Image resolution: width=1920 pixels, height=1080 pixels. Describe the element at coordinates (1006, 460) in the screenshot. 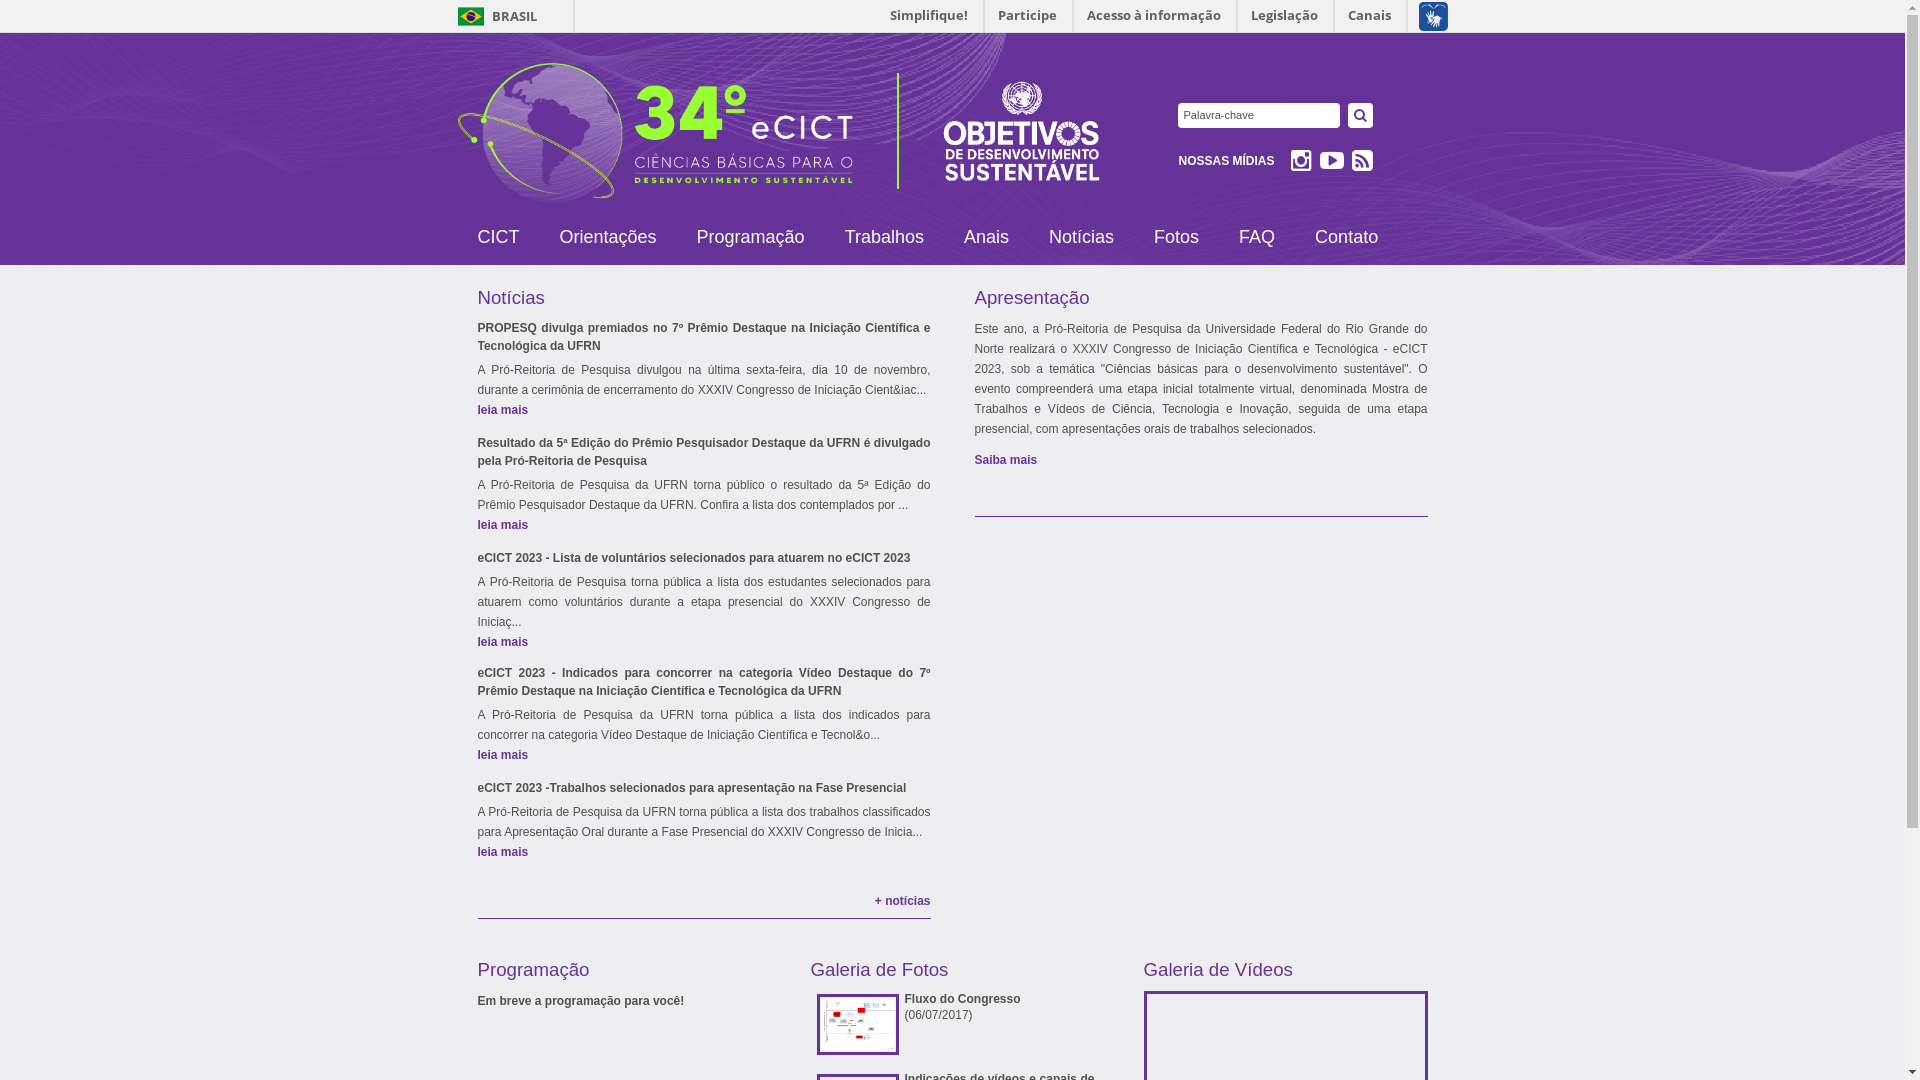

I see `Saiba mais` at that location.